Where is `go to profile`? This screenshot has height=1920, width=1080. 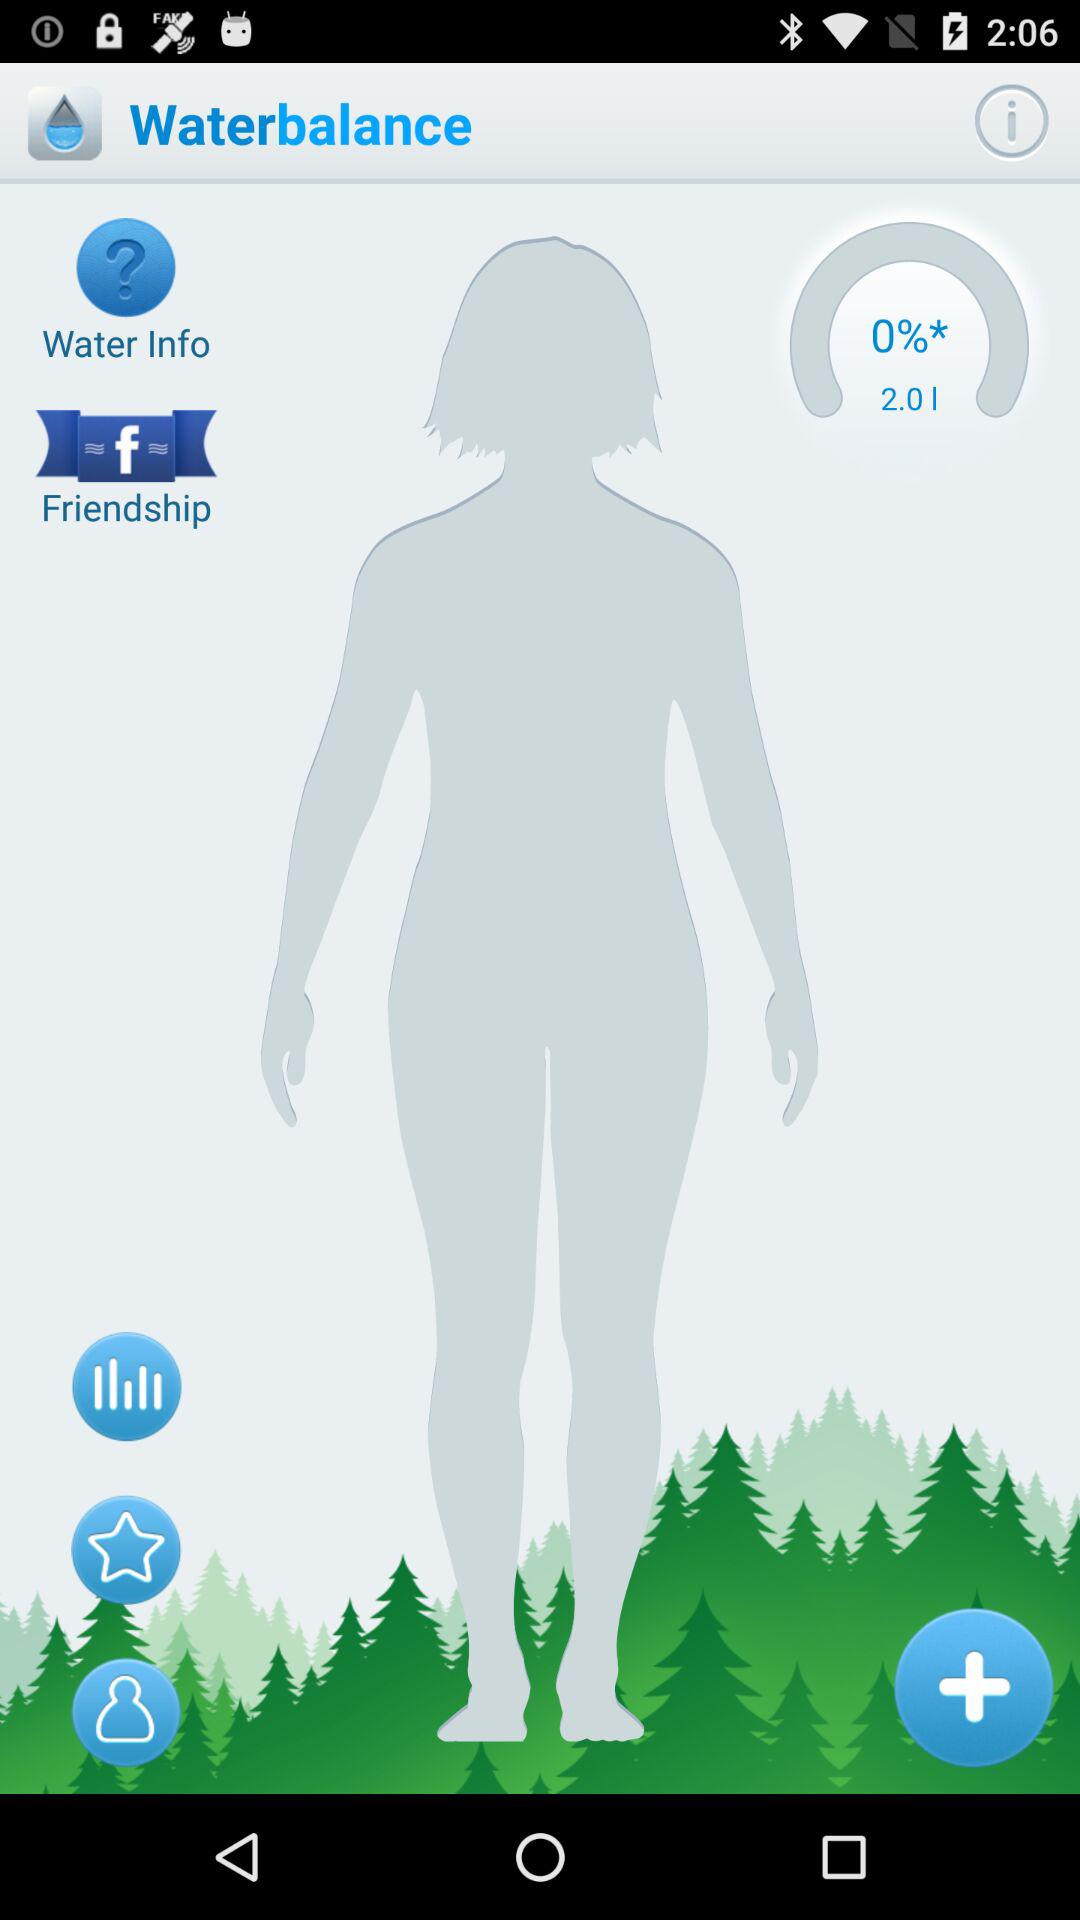
go to profile is located at coordinates (126, 1712).